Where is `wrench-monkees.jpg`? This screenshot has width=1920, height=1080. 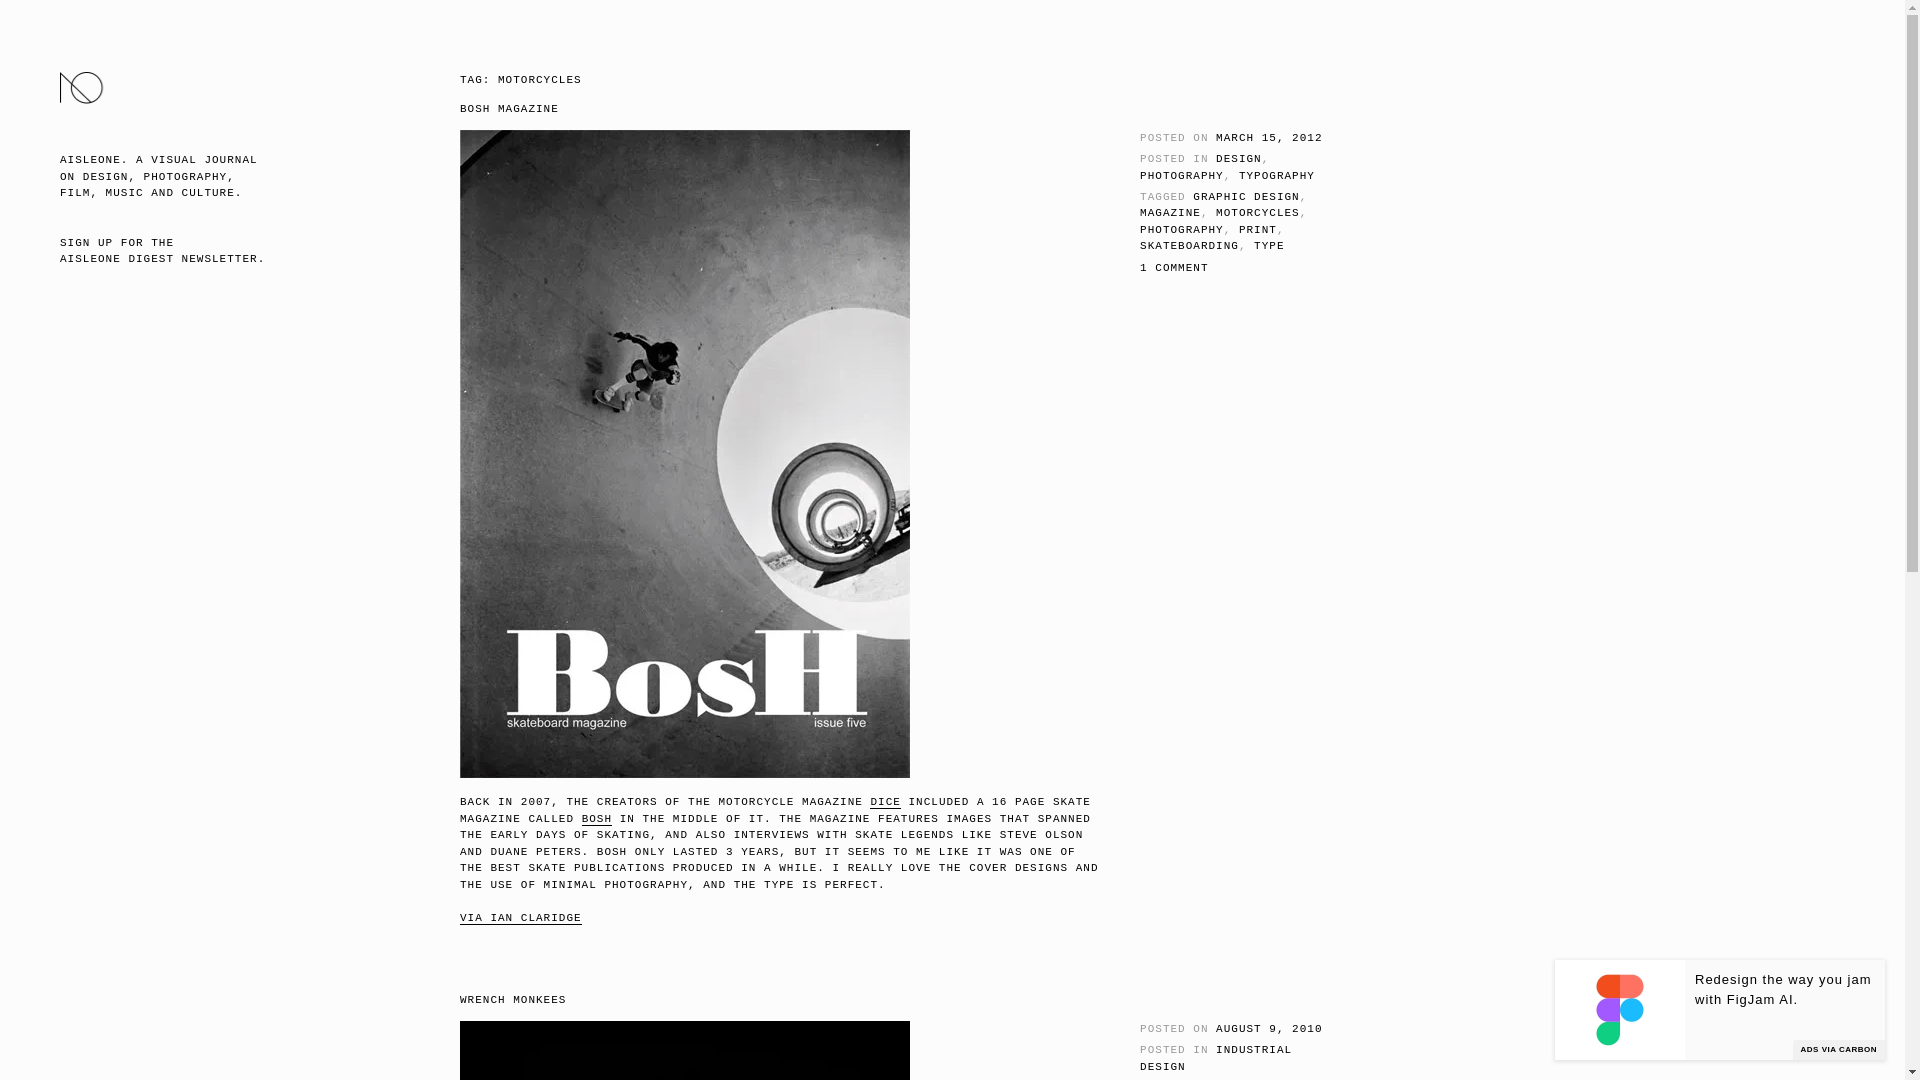 wrench-monkees.jpg is located at coordinates (685, 1050).